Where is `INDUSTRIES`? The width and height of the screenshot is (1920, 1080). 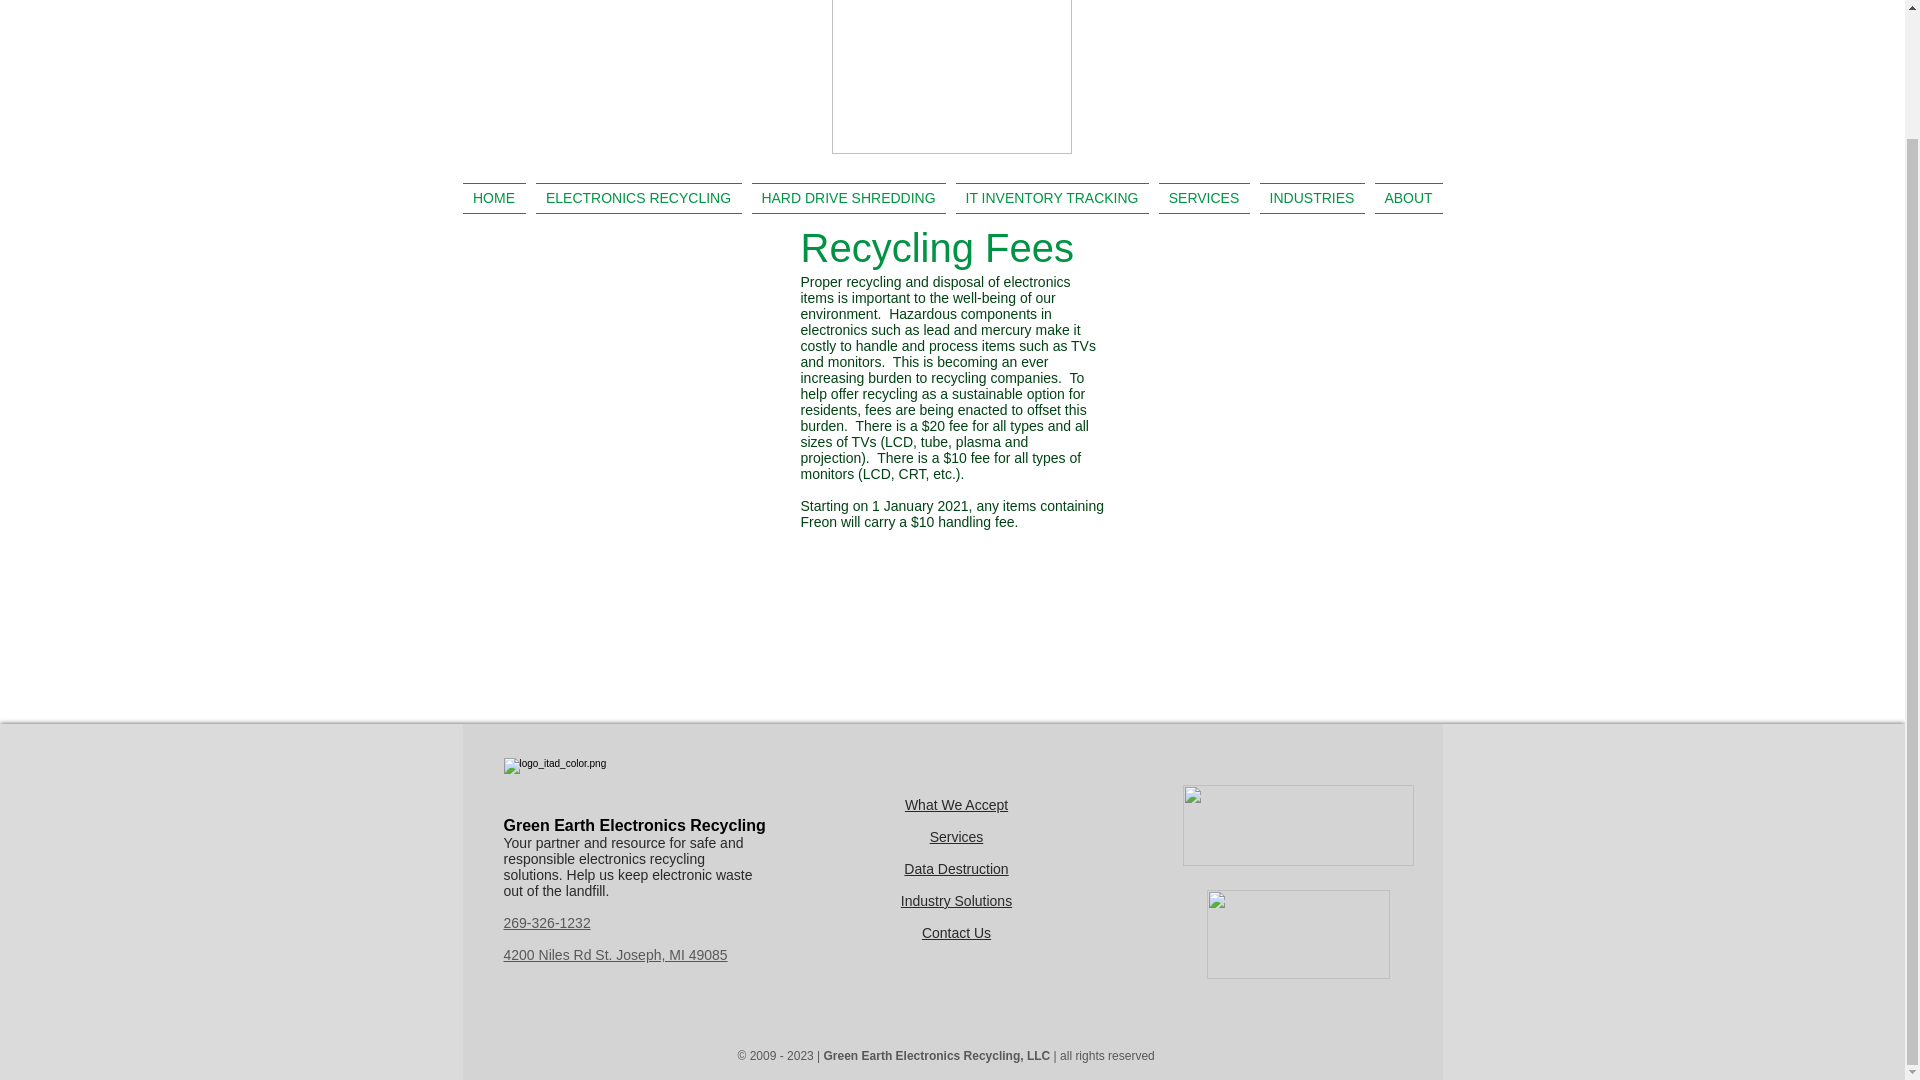
INDUSTRIES is located at coordinates (1310, 198).